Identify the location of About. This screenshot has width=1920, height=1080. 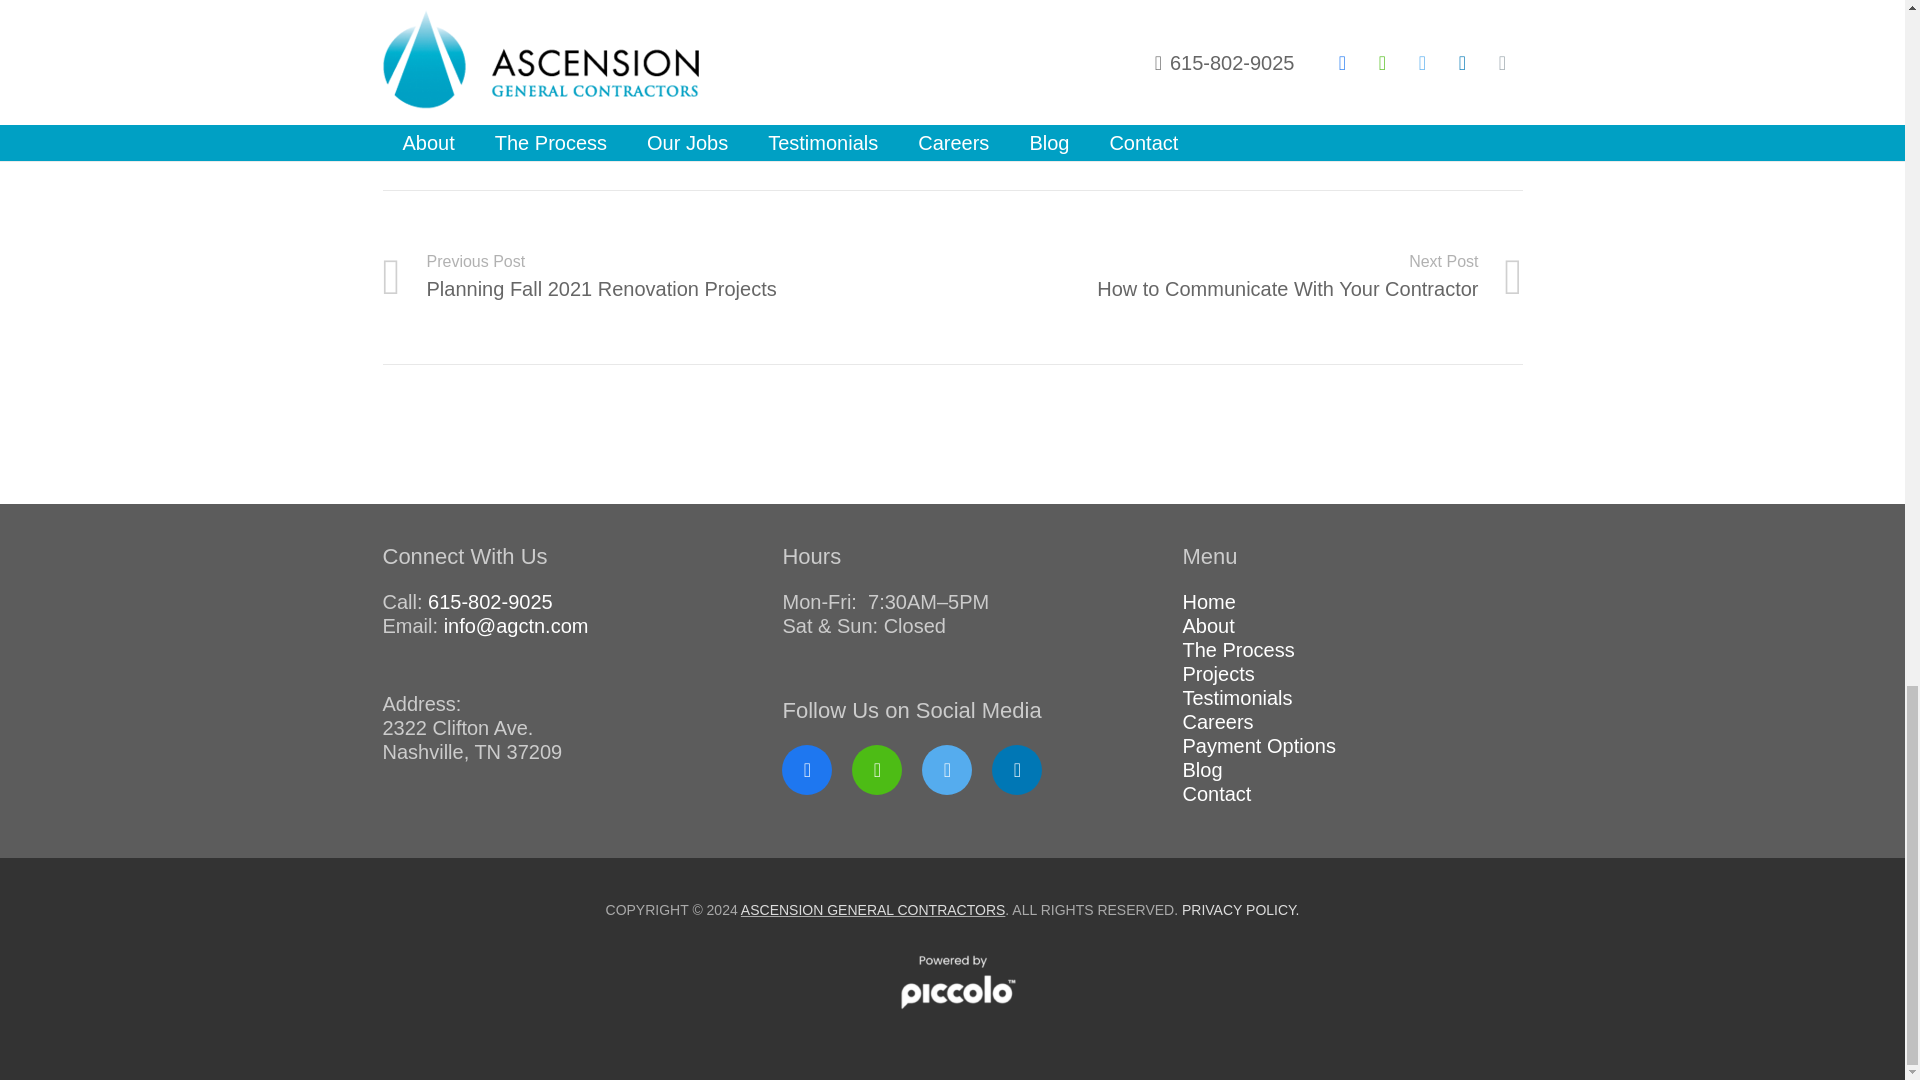
(806, 770).